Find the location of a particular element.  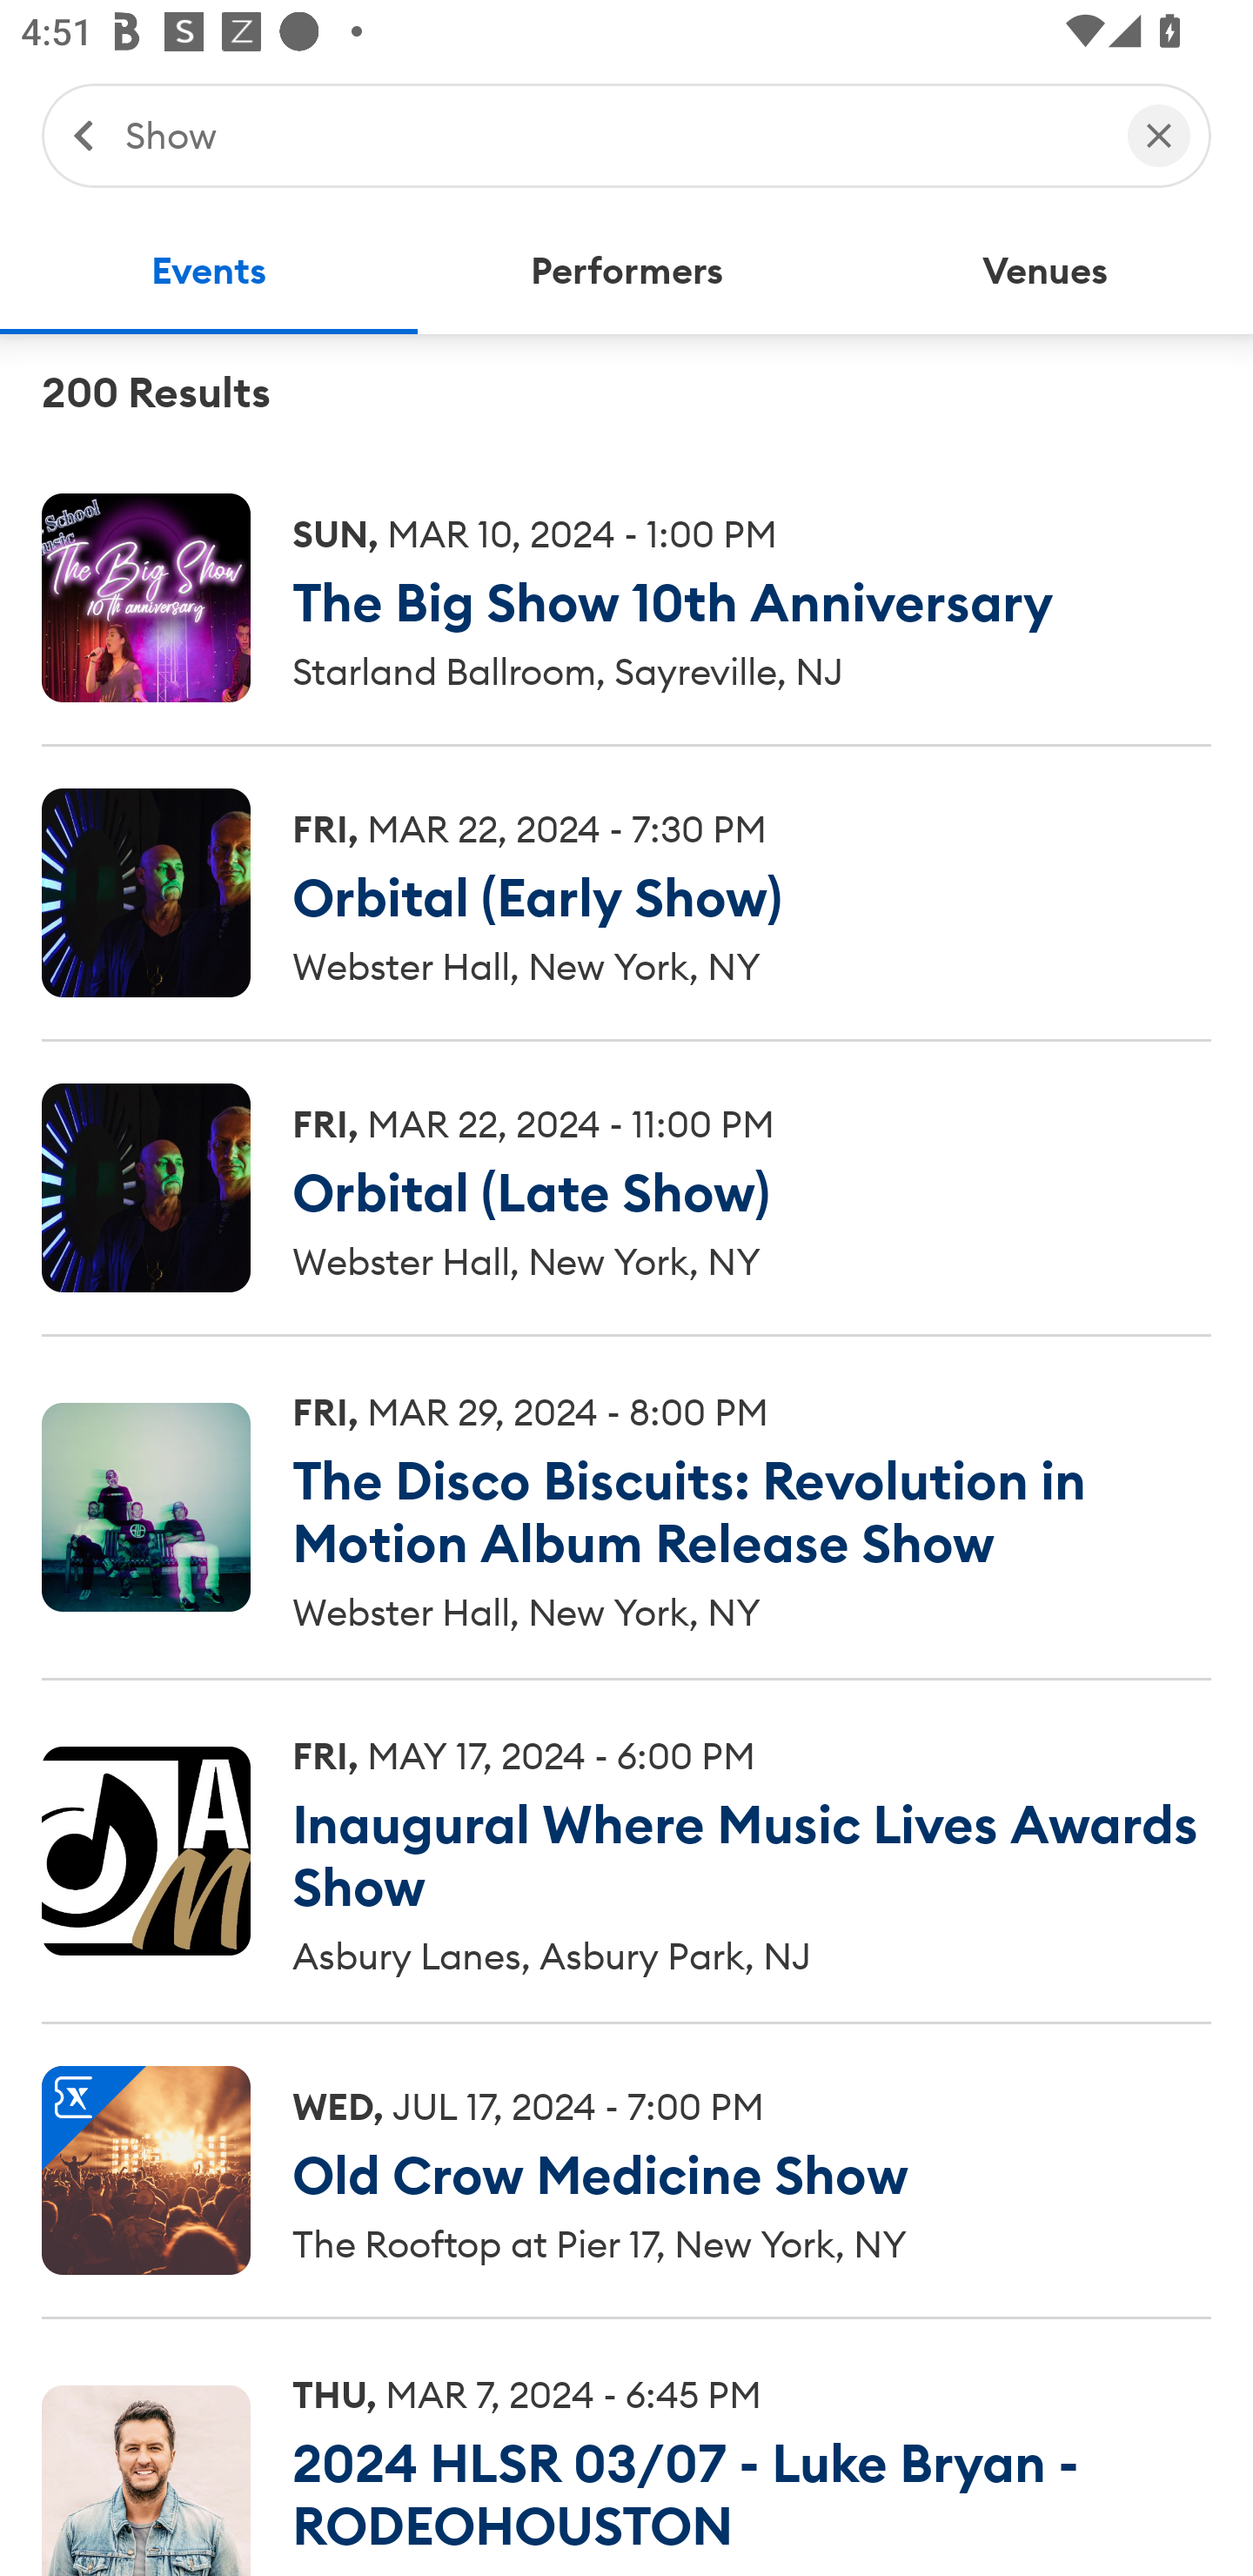

Clear Search is located at coordinates (1159, 134).